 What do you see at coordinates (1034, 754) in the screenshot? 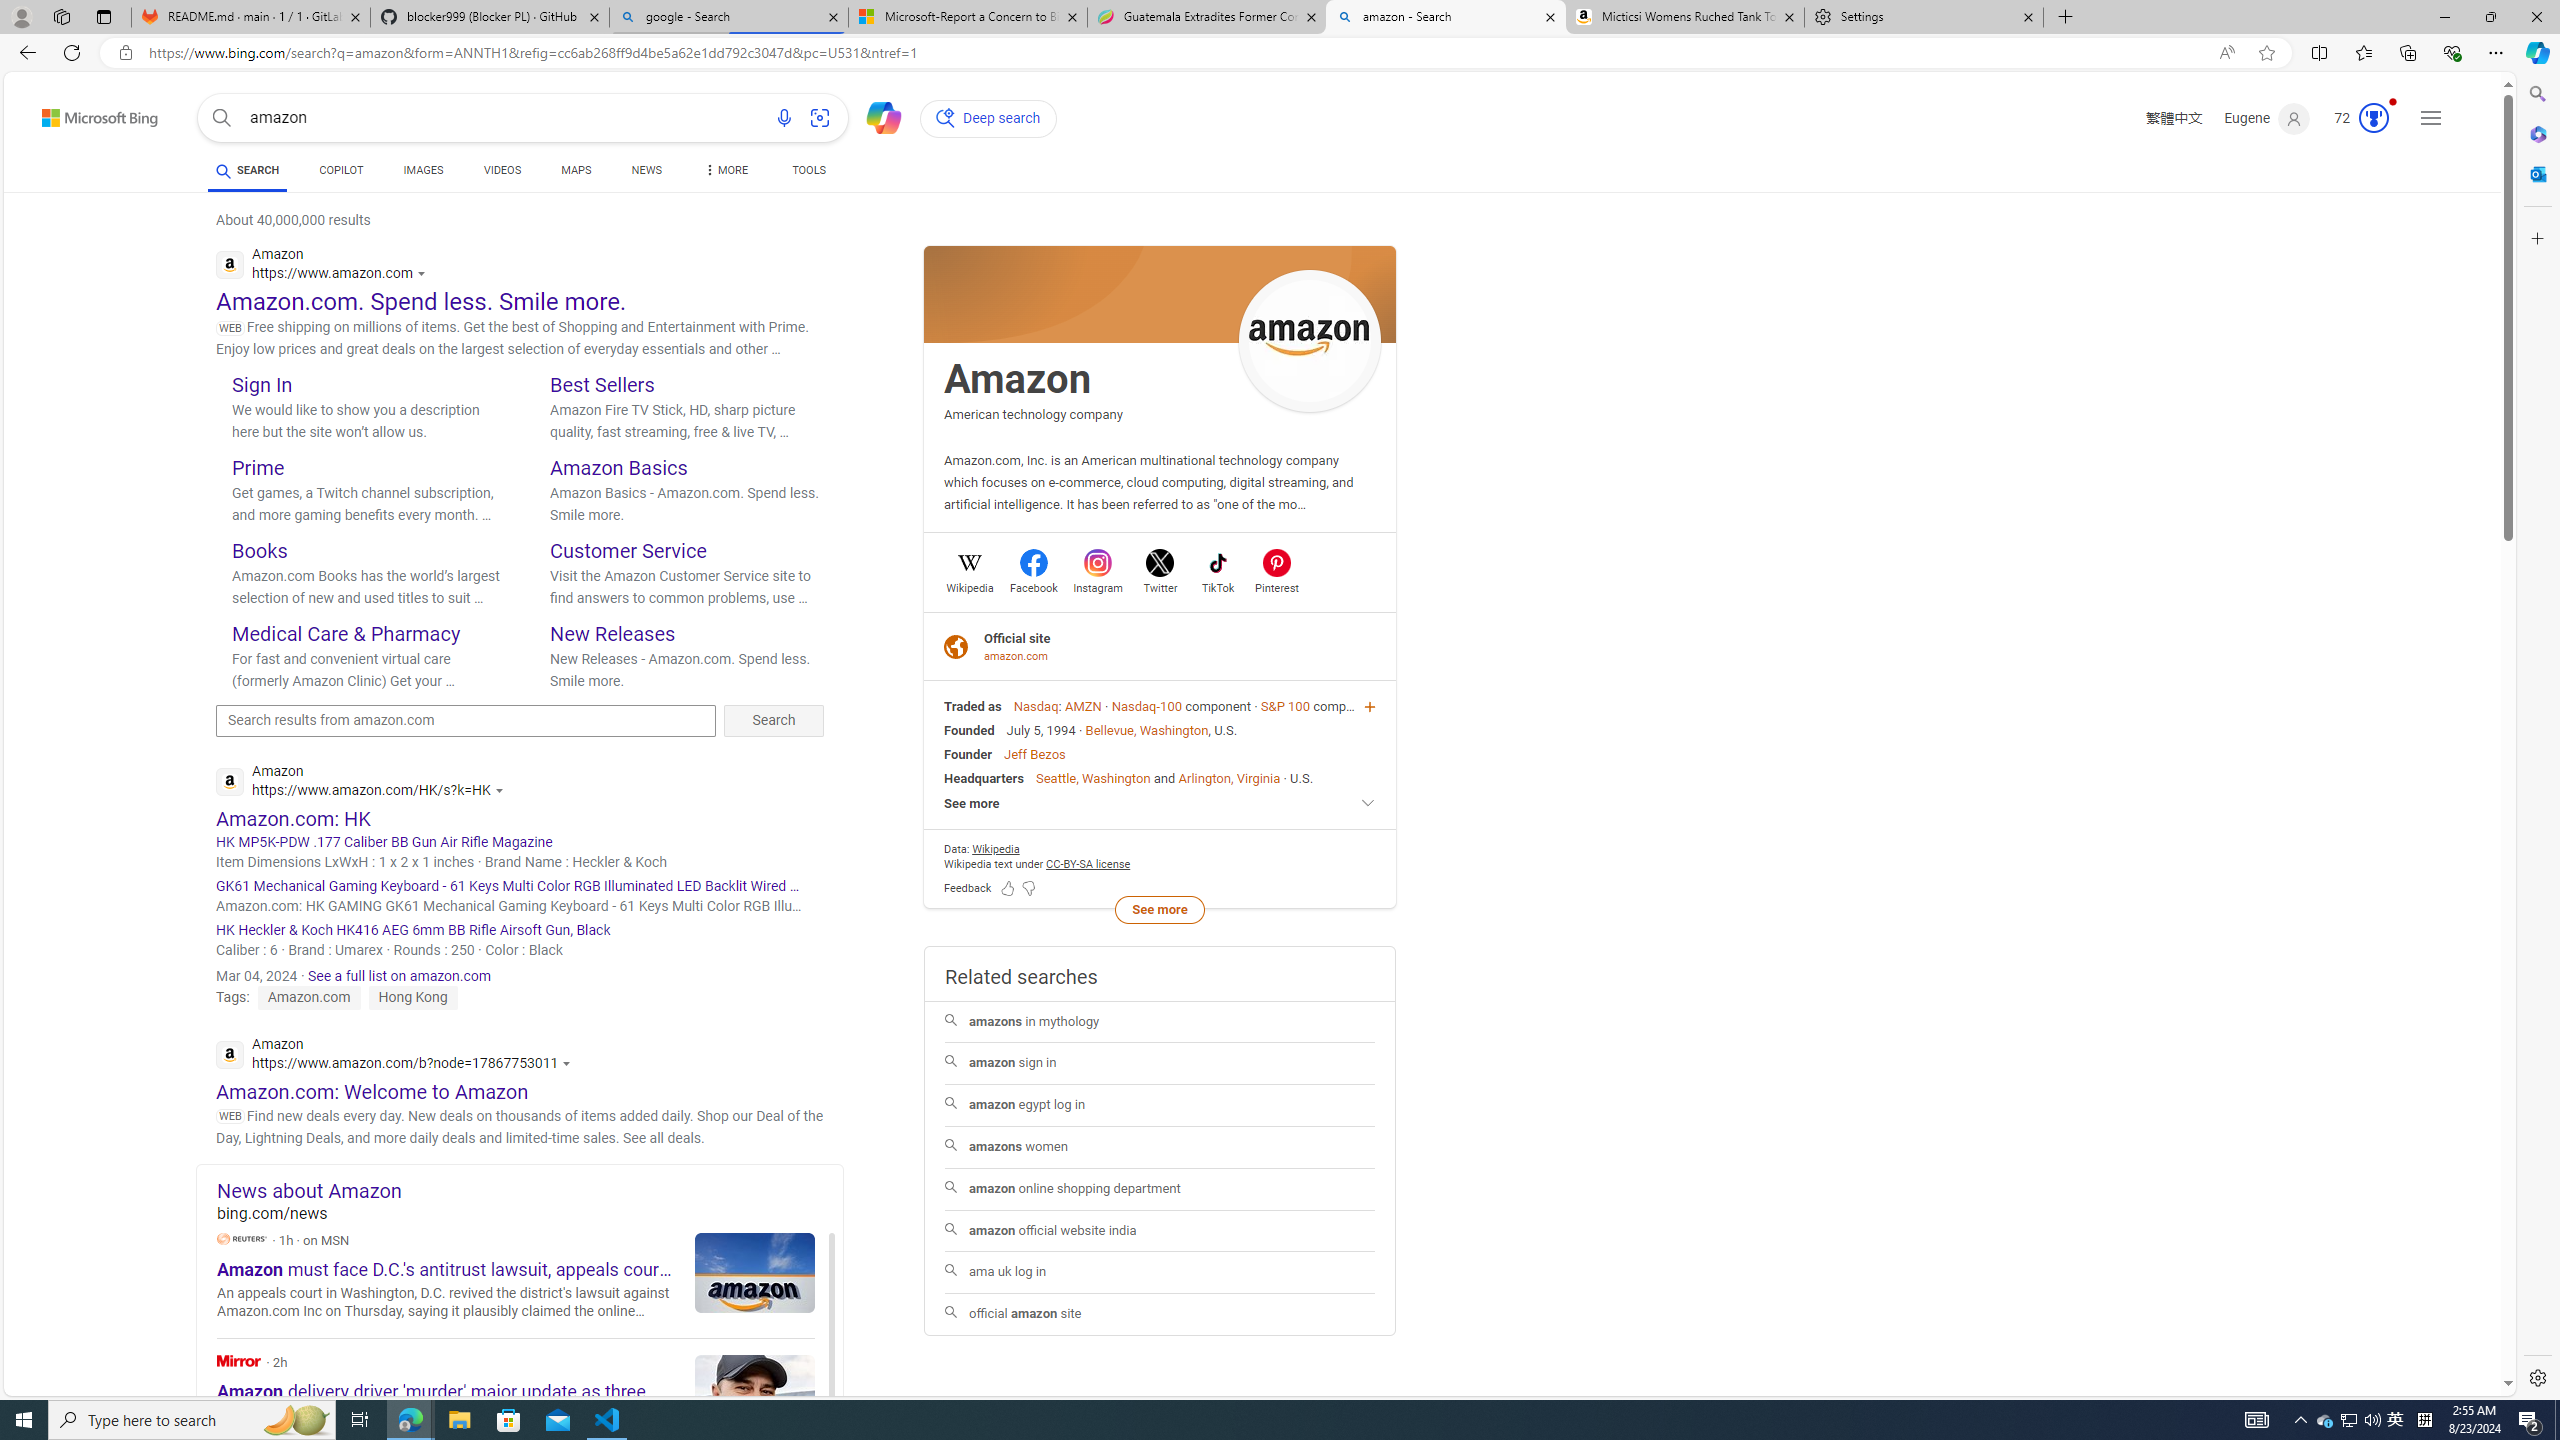
I see `Jeff Bezos` at bounding box center [1034, 754].